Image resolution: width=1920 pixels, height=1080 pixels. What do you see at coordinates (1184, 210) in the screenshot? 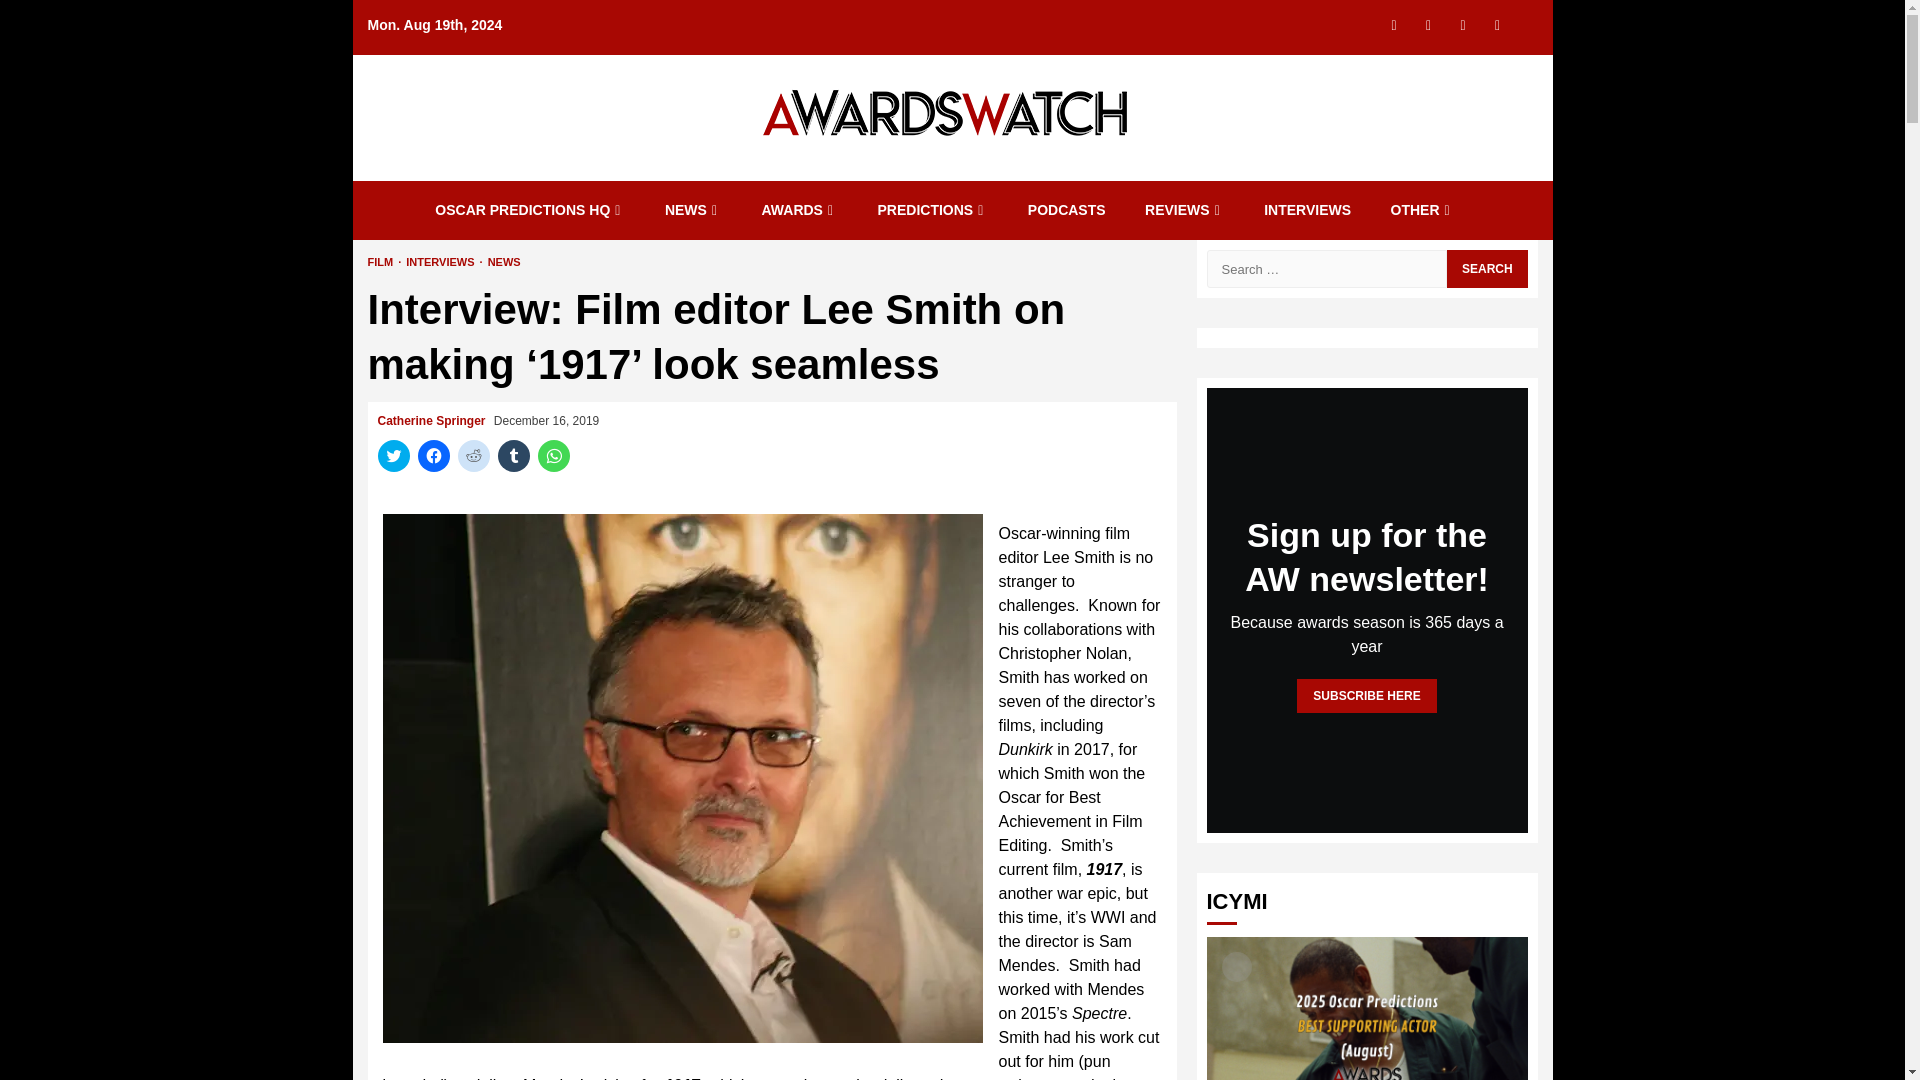
I see `REVIEWS` at bounding box center [1184, 210].